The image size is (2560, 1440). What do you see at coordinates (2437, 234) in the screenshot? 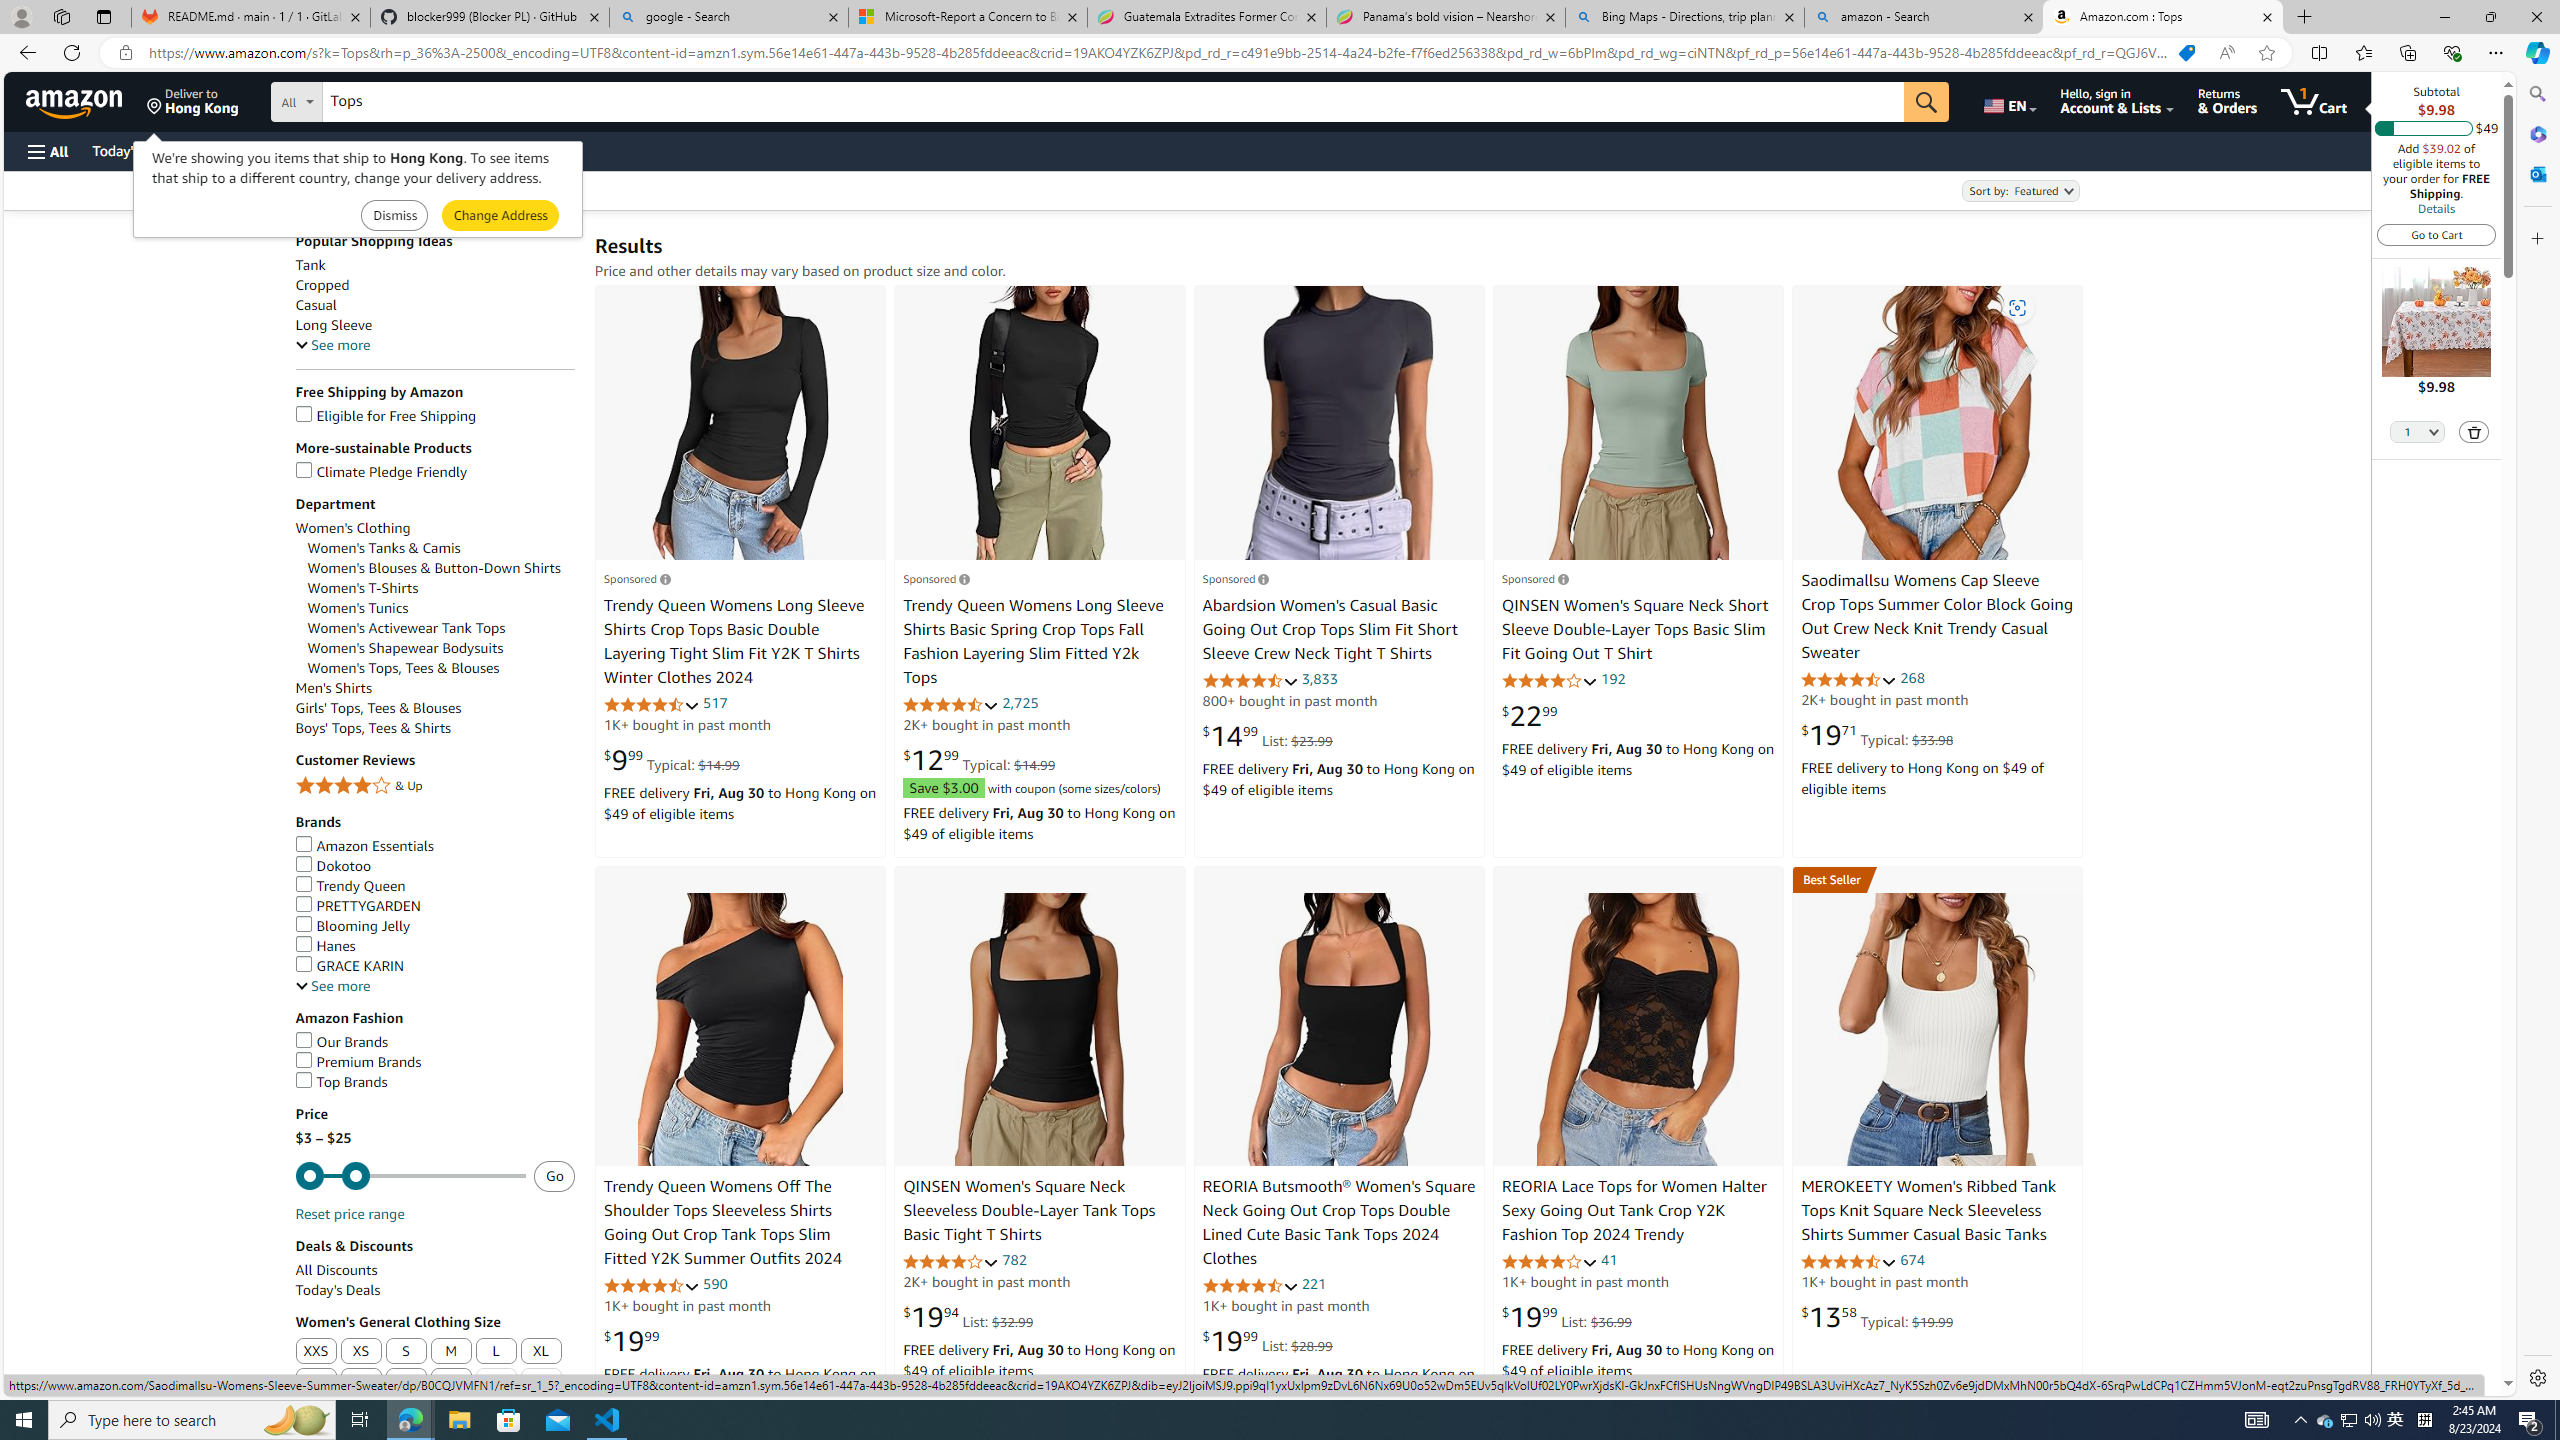
I see `Go to Cart` at bounding box center [2437, 234].